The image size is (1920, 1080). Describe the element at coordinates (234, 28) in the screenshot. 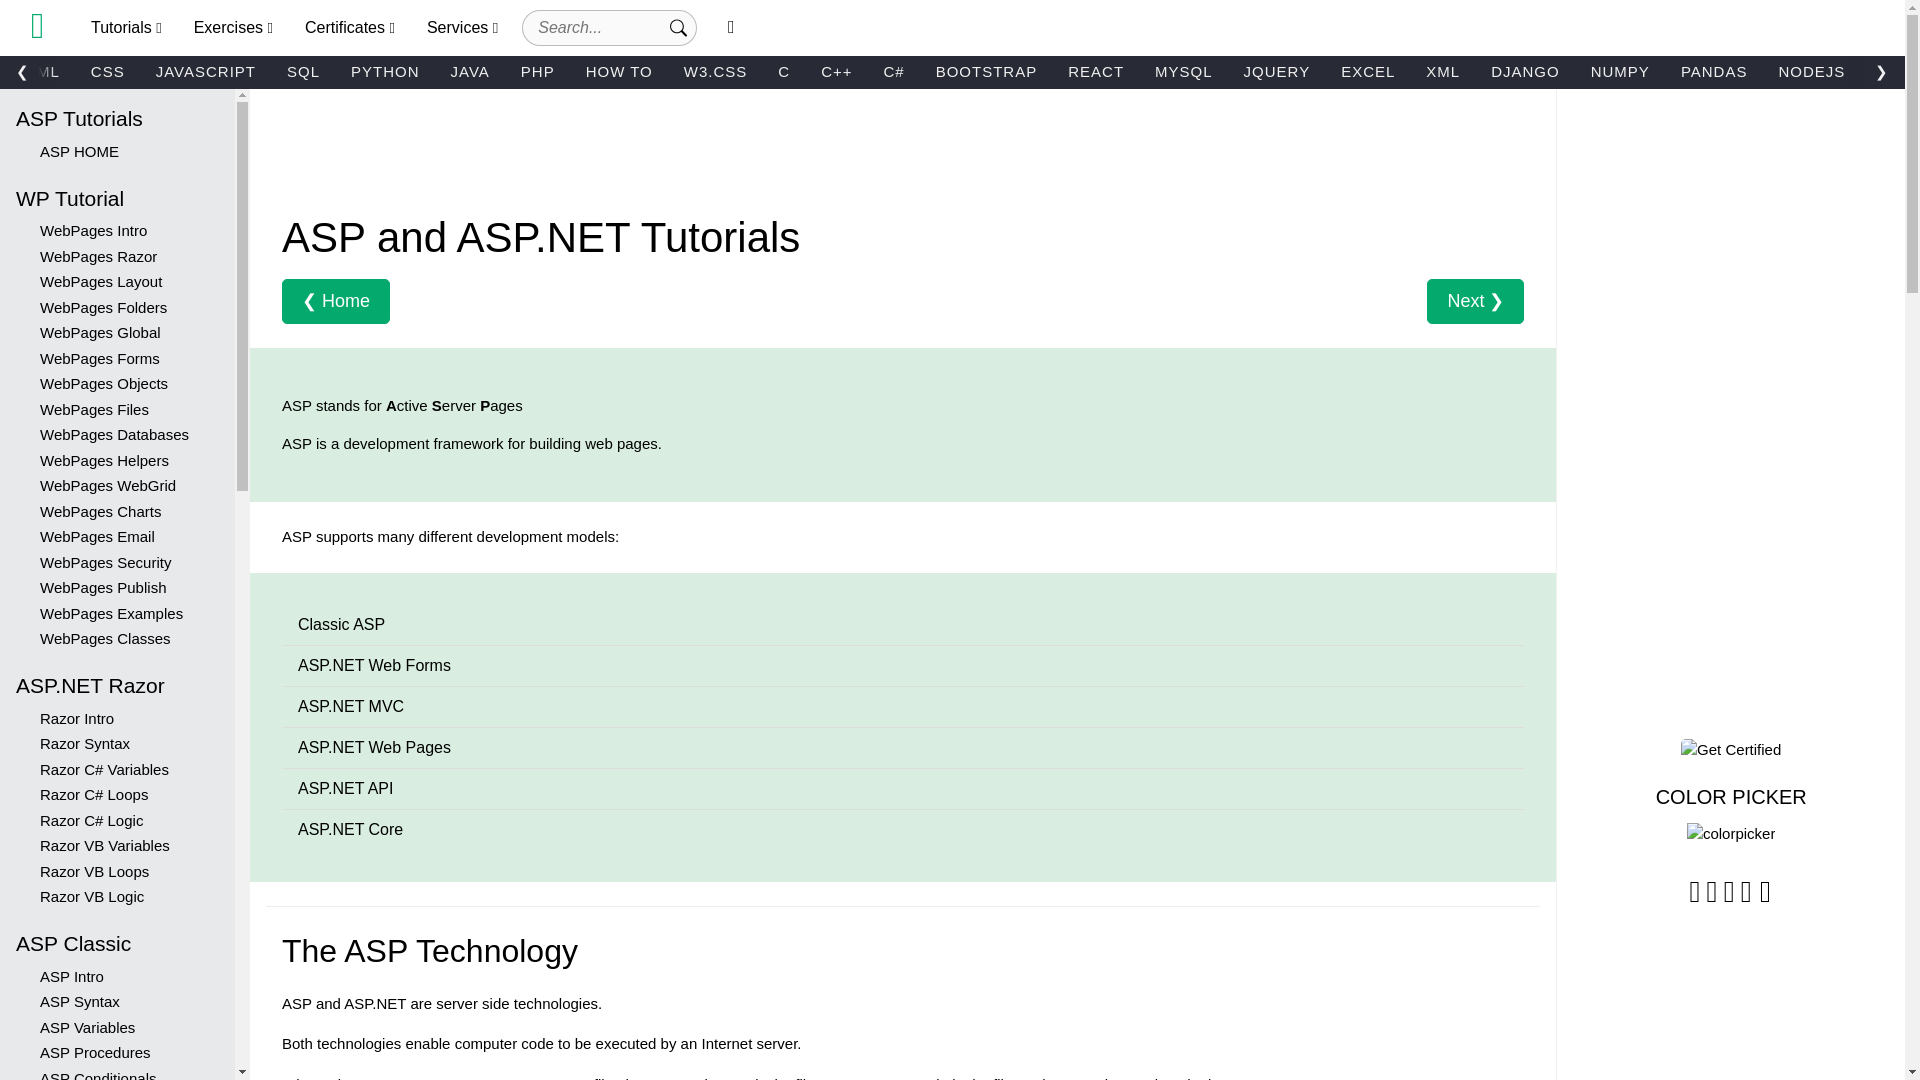

I see `Exercises` at that location.